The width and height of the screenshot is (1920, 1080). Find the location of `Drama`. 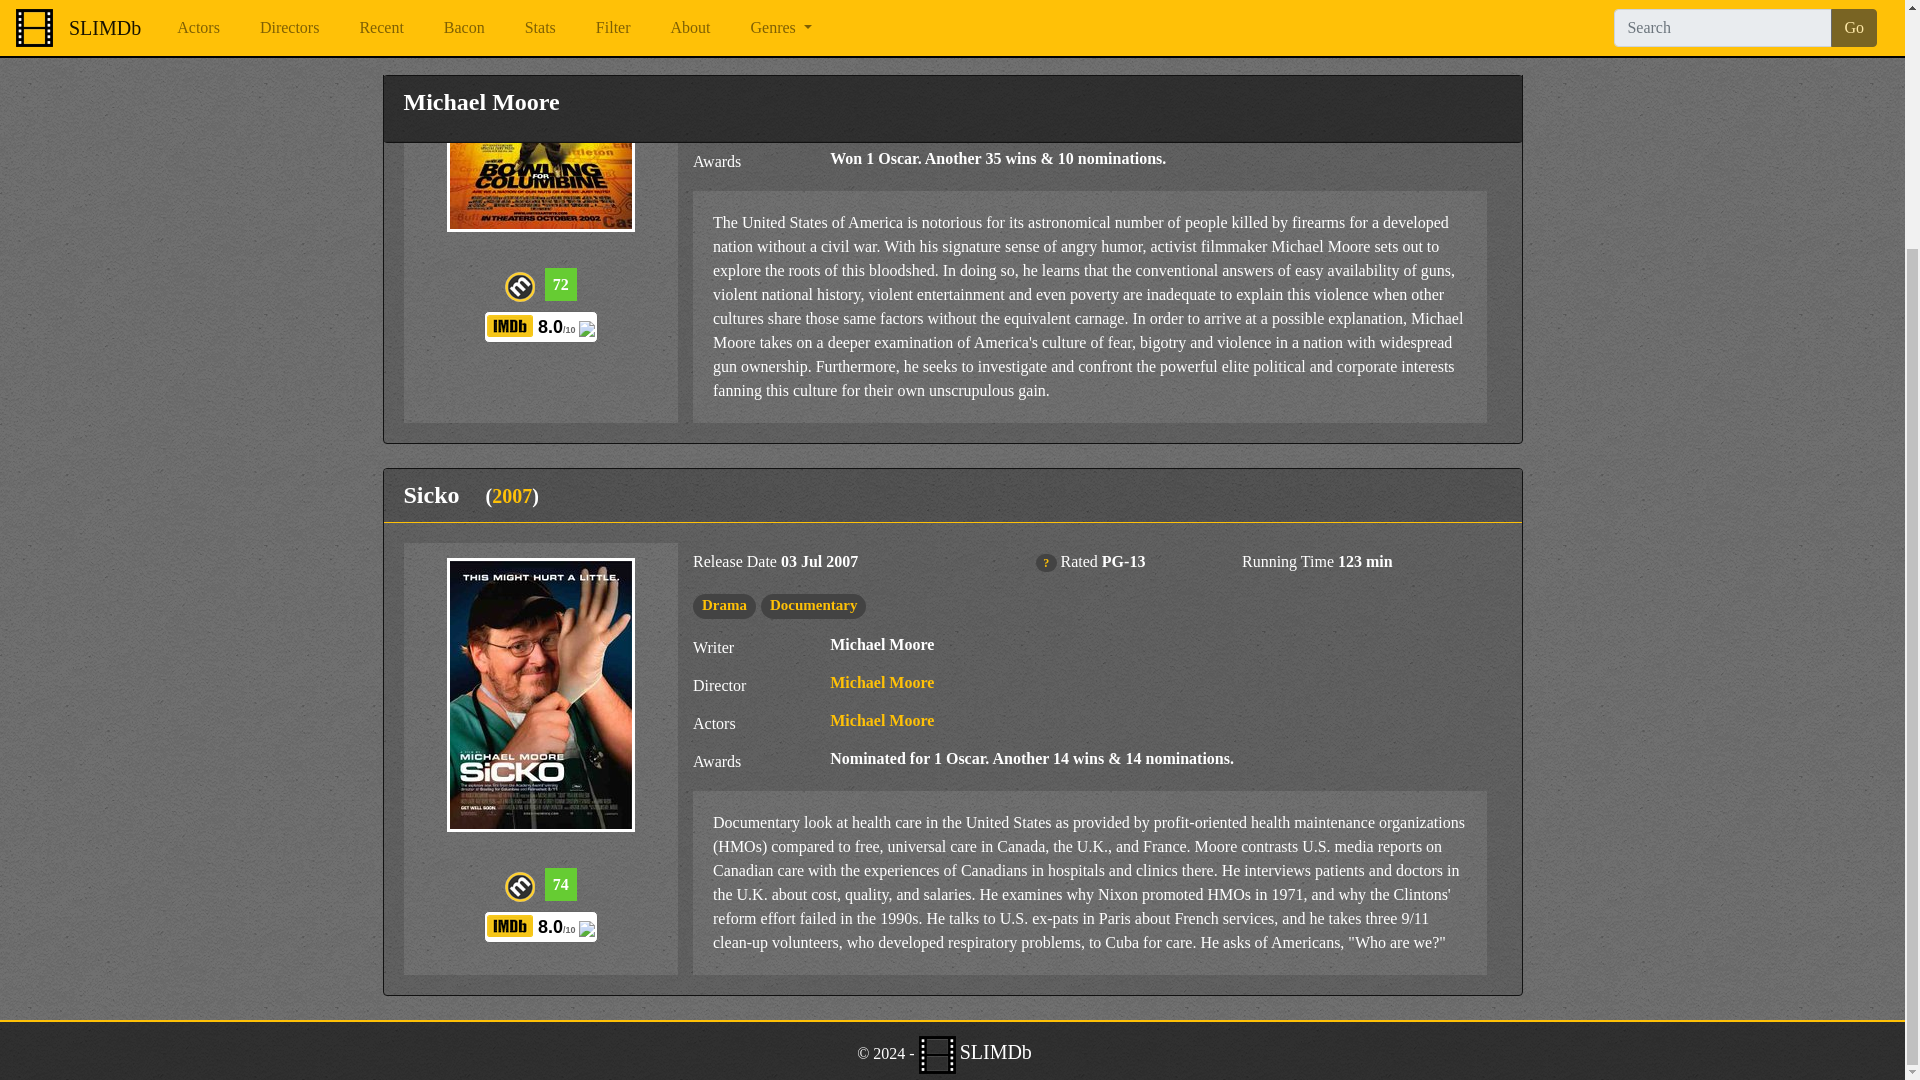

Drama is located at coordinates (724, 6).